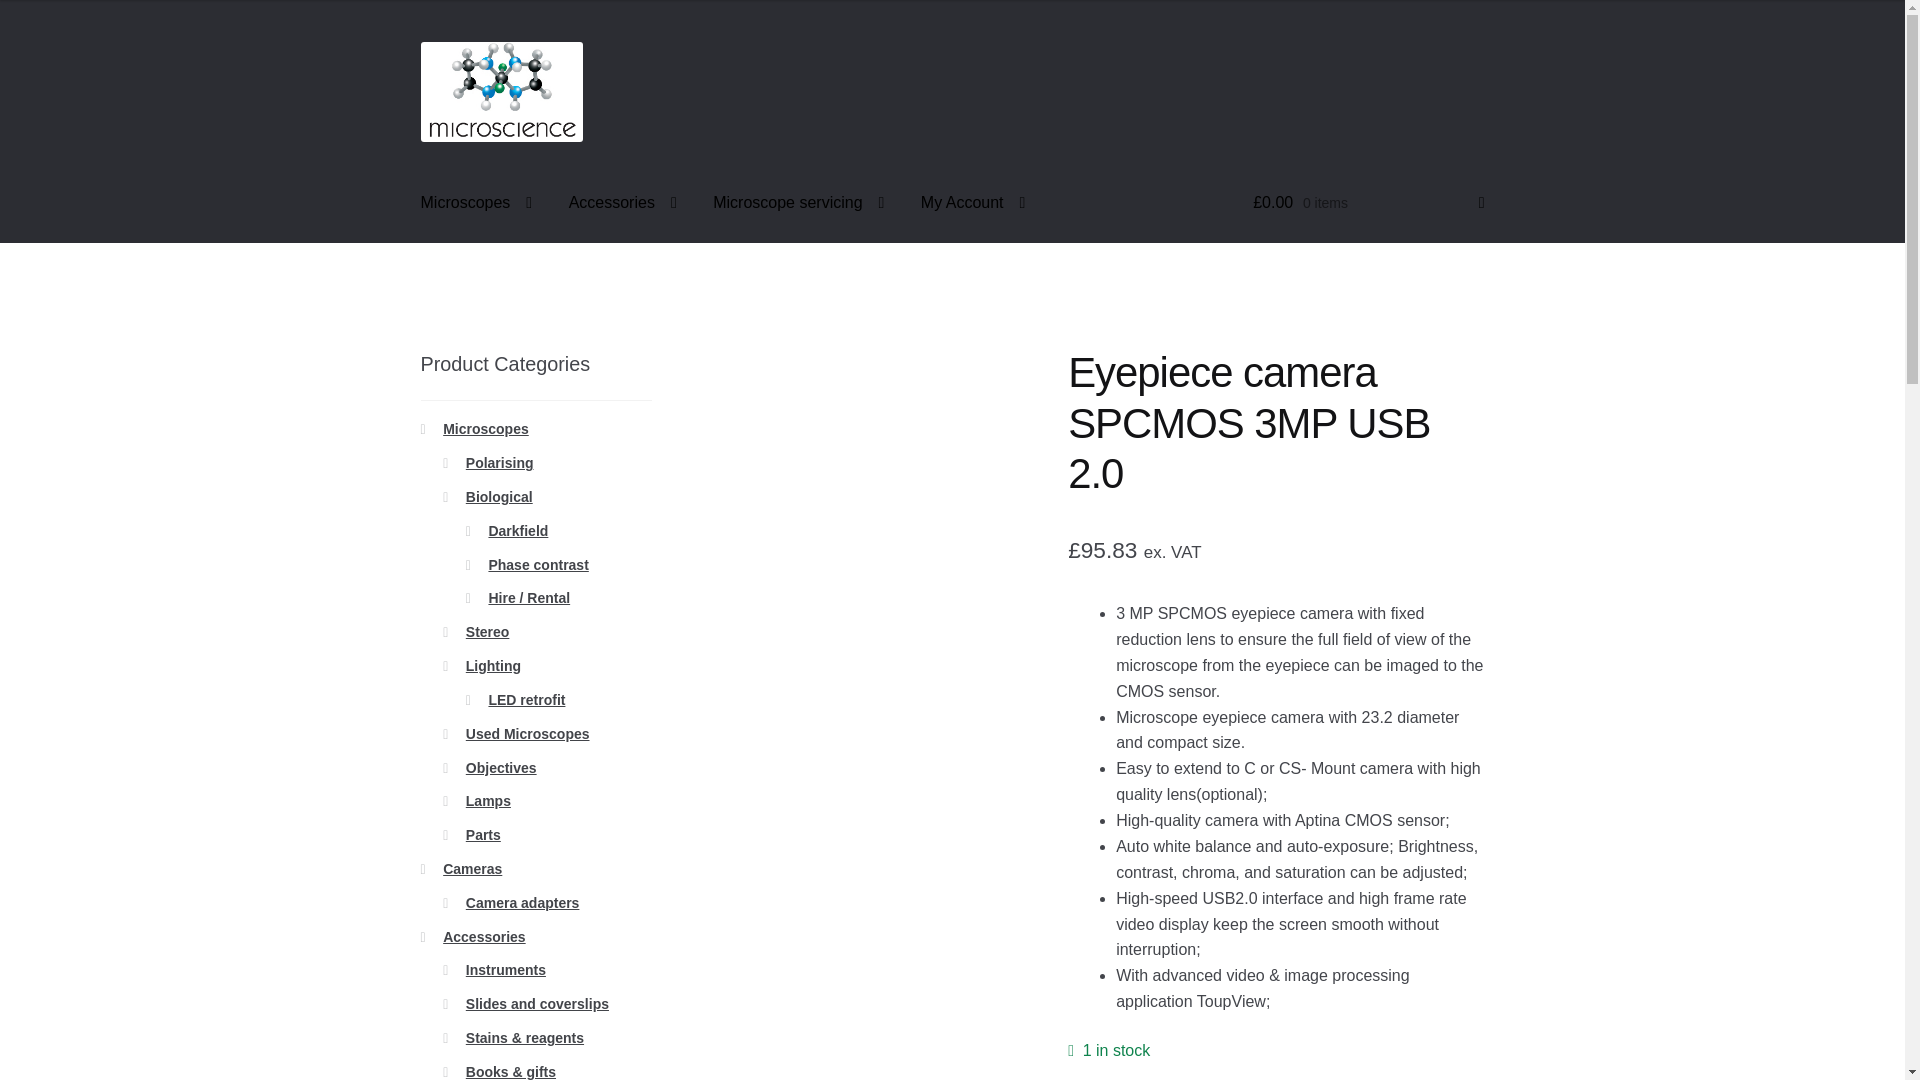 The image size is (1920, 1080). What do you see at coordinates (973, 204) in the screenshot?
I see `My Account` at bounding box center [973, 204].